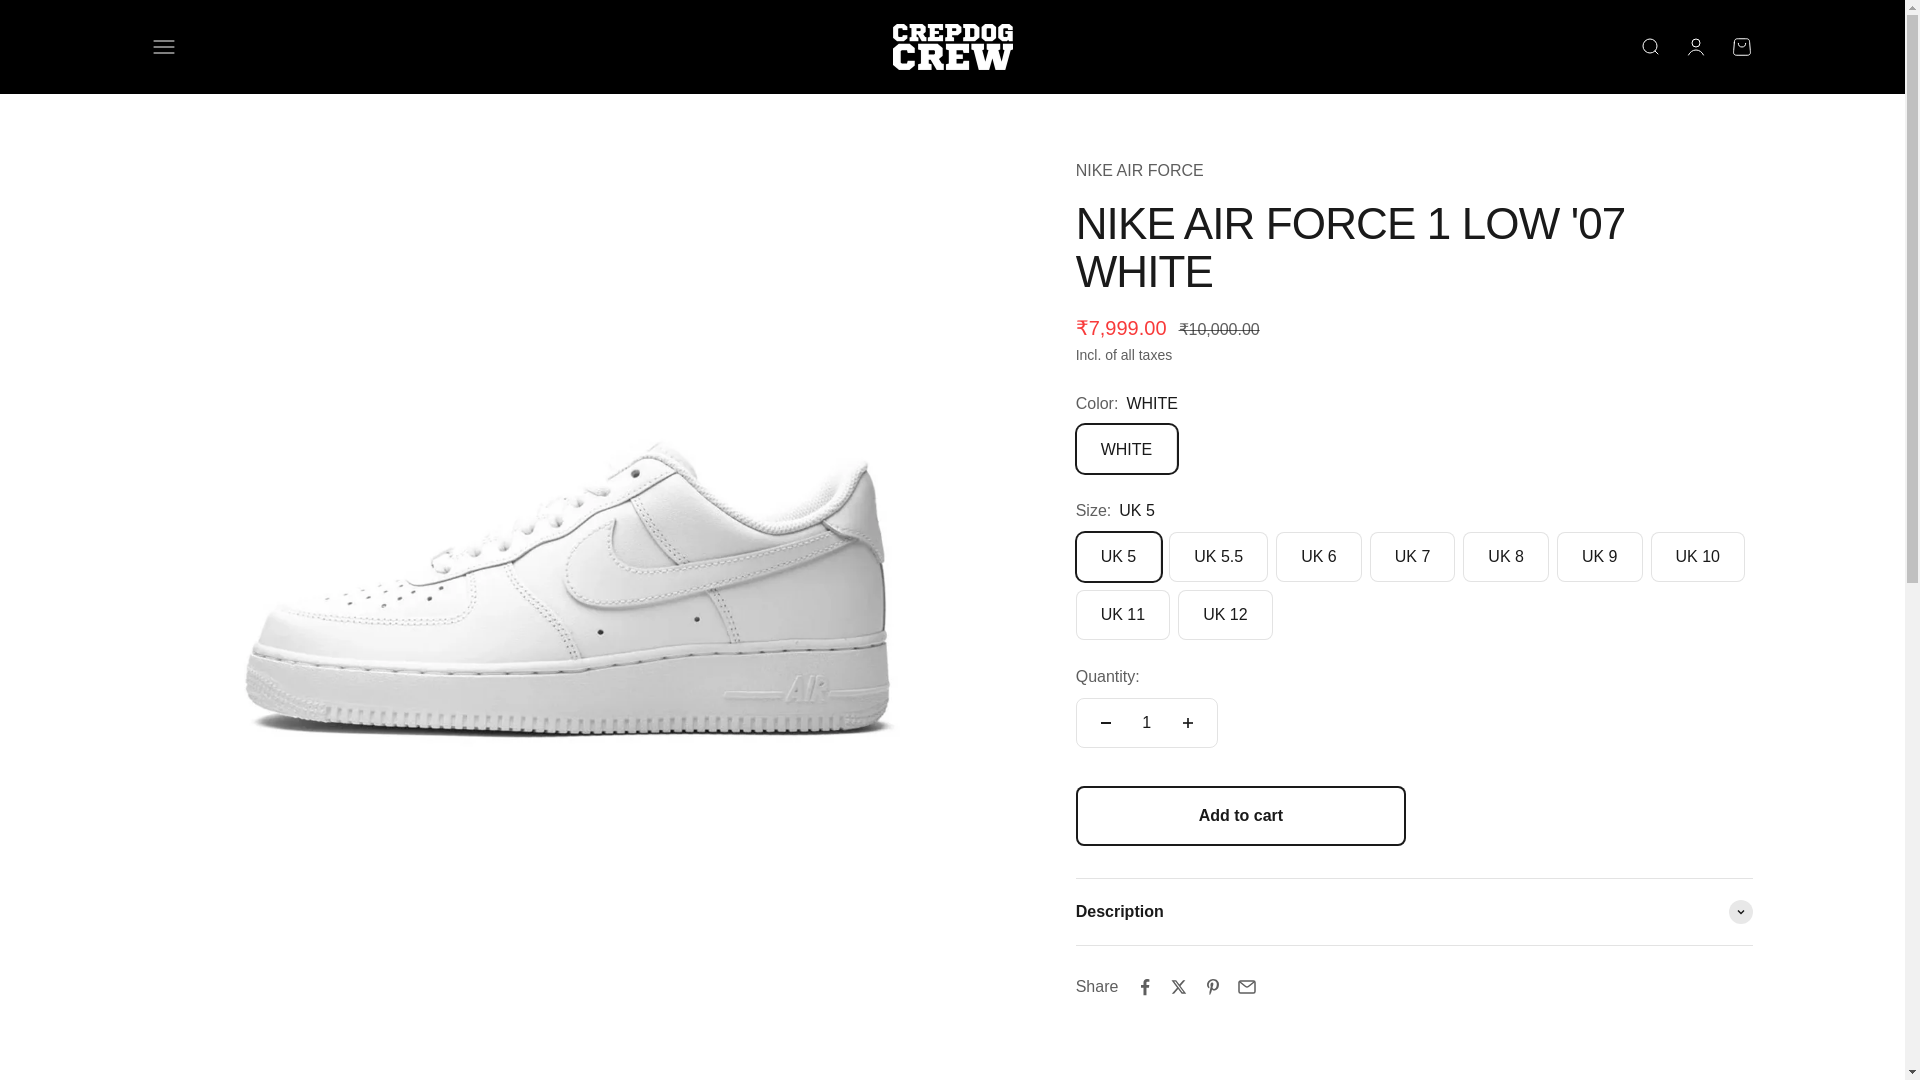  I want to click on OPEN ACCOUNT PAGE, so click(1139, 170).